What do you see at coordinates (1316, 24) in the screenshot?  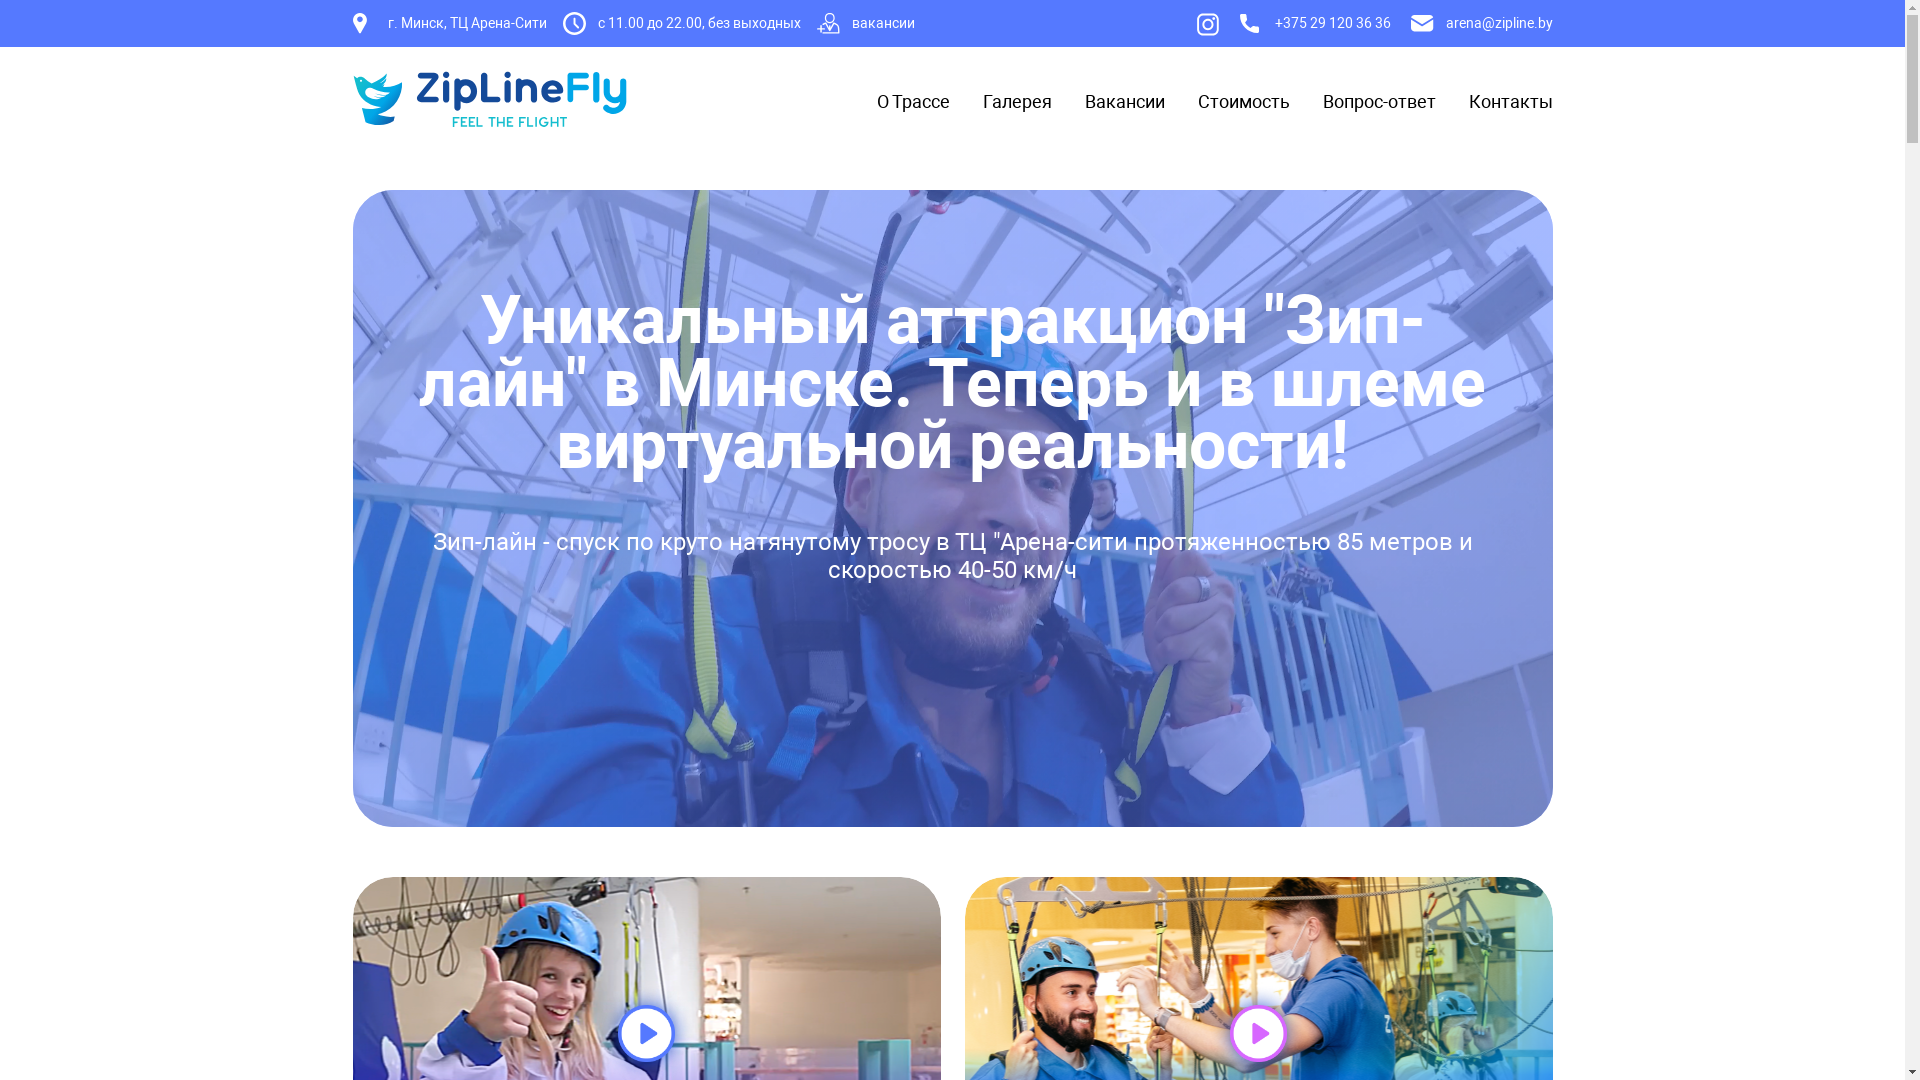 I see `+375 29 120 36 36` at bounding box center [1316, 24].